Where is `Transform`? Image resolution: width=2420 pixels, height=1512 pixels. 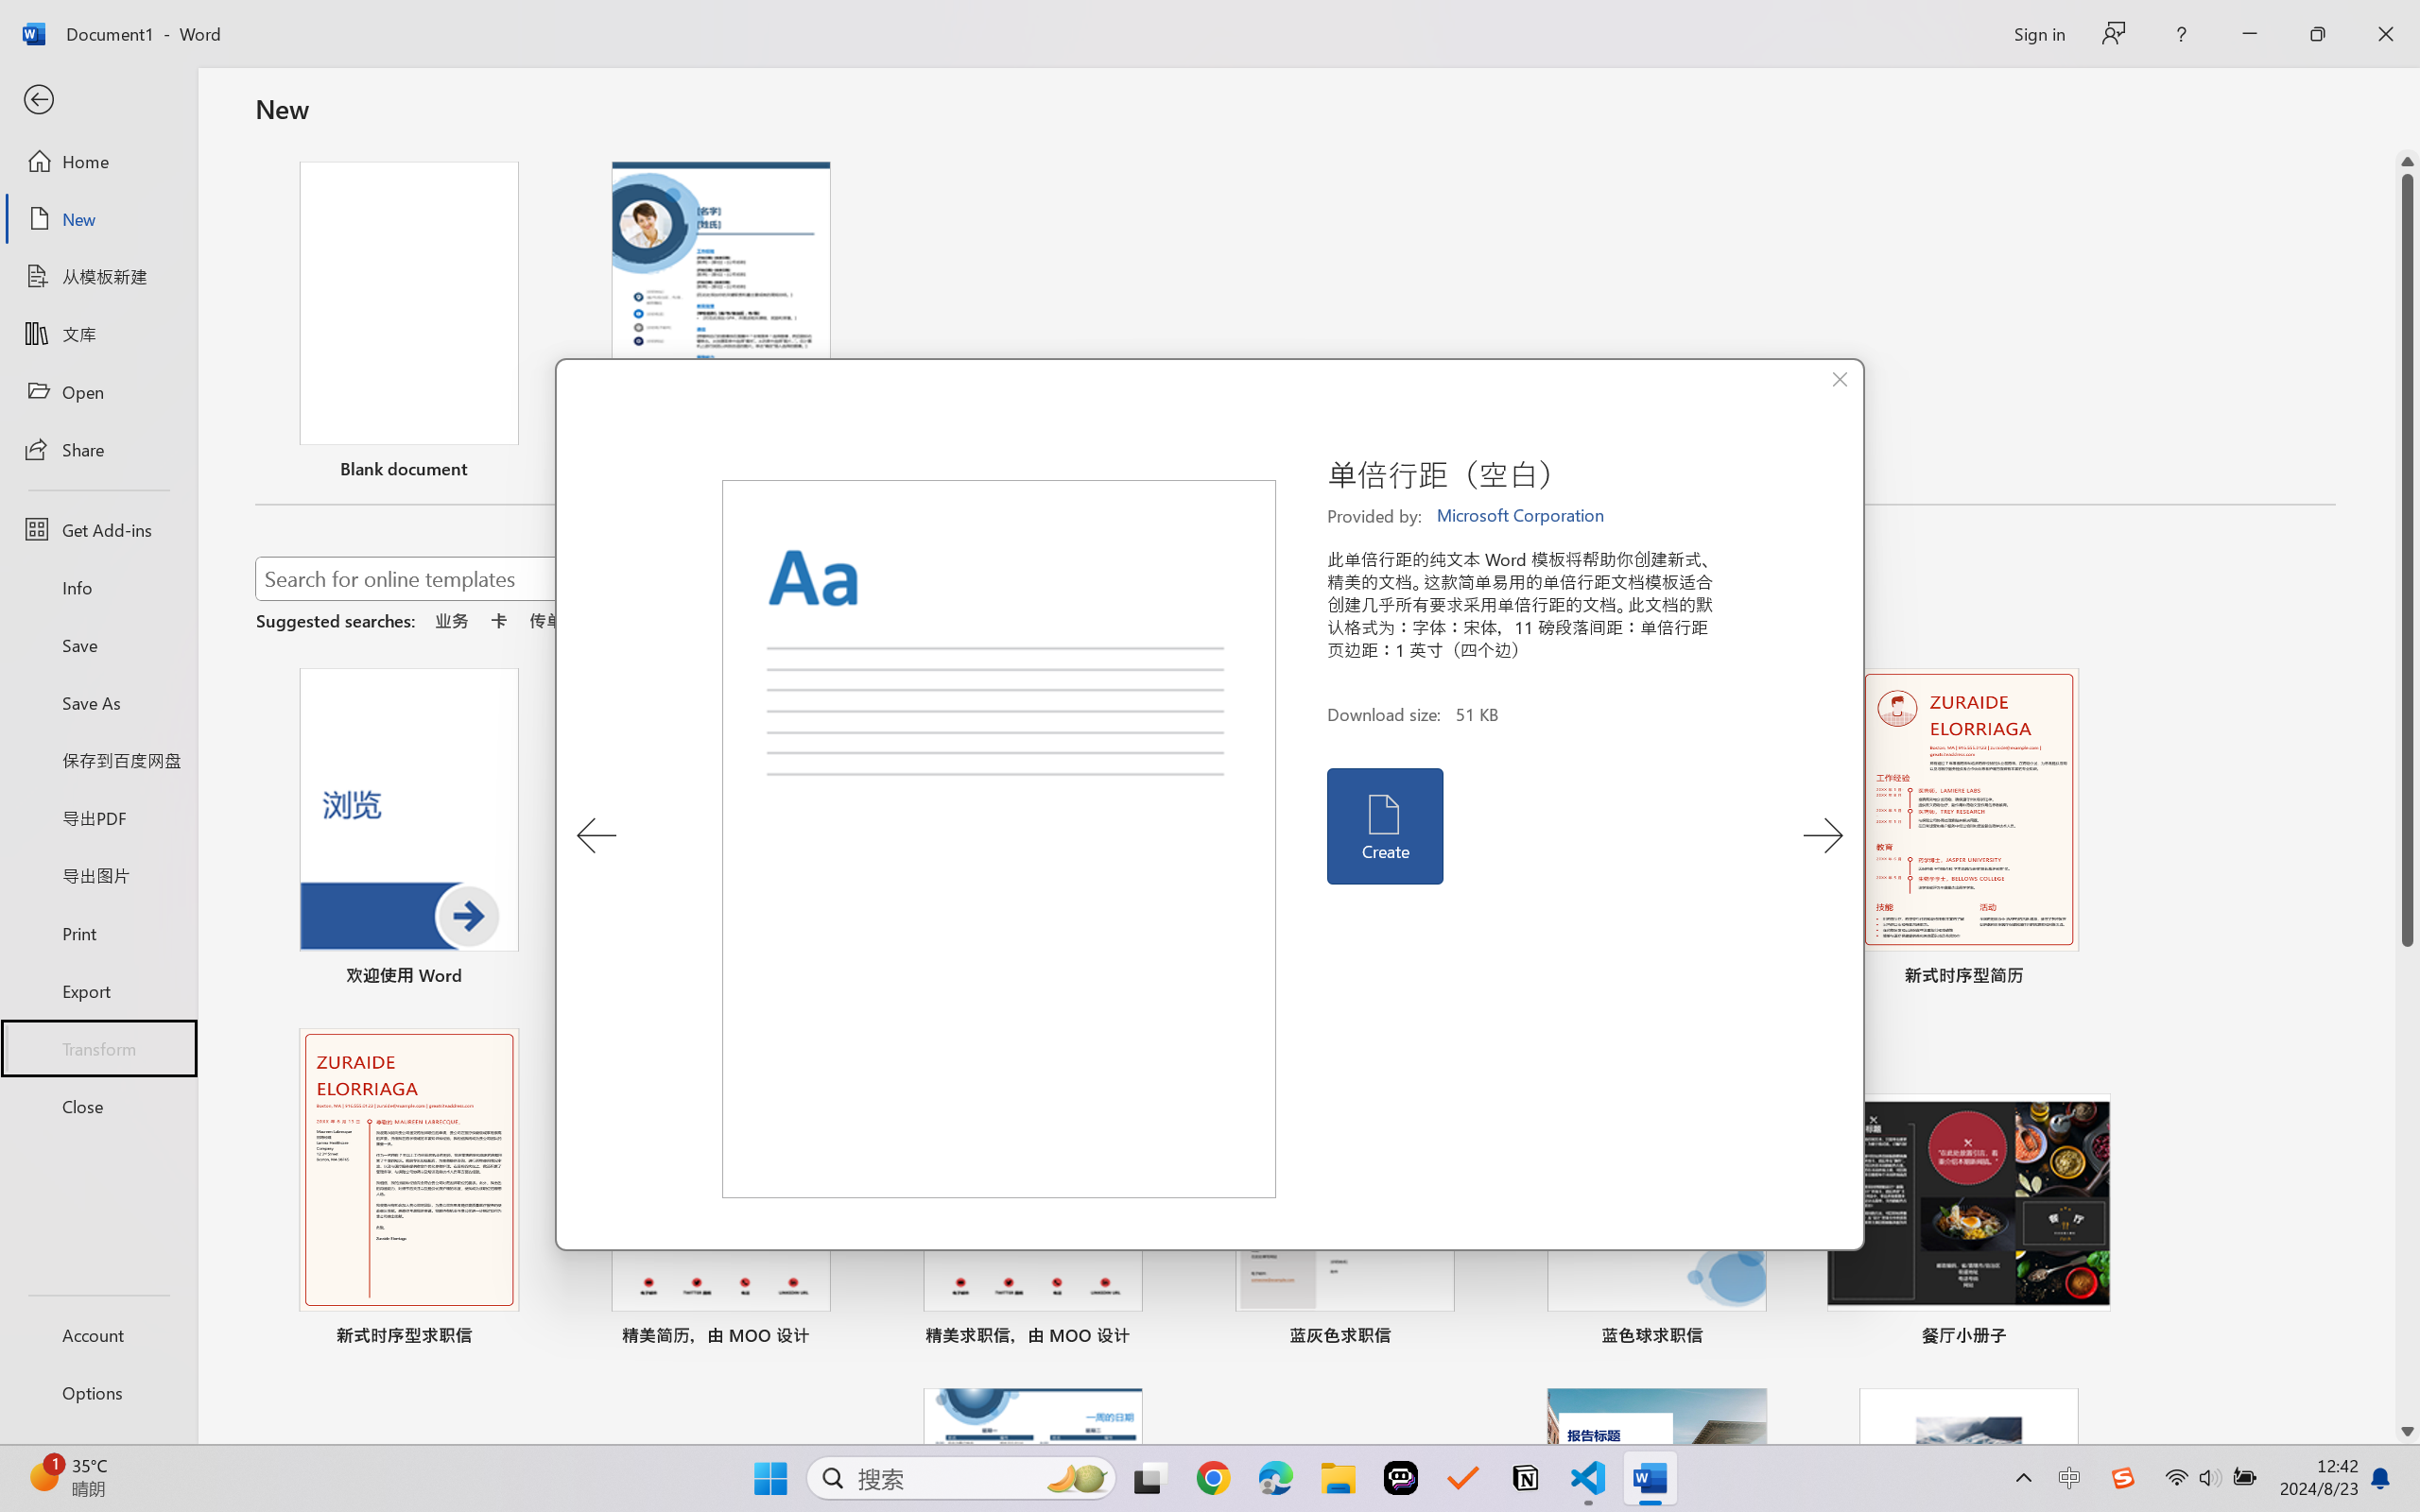 Transform is located at coordinates (98, 1047).